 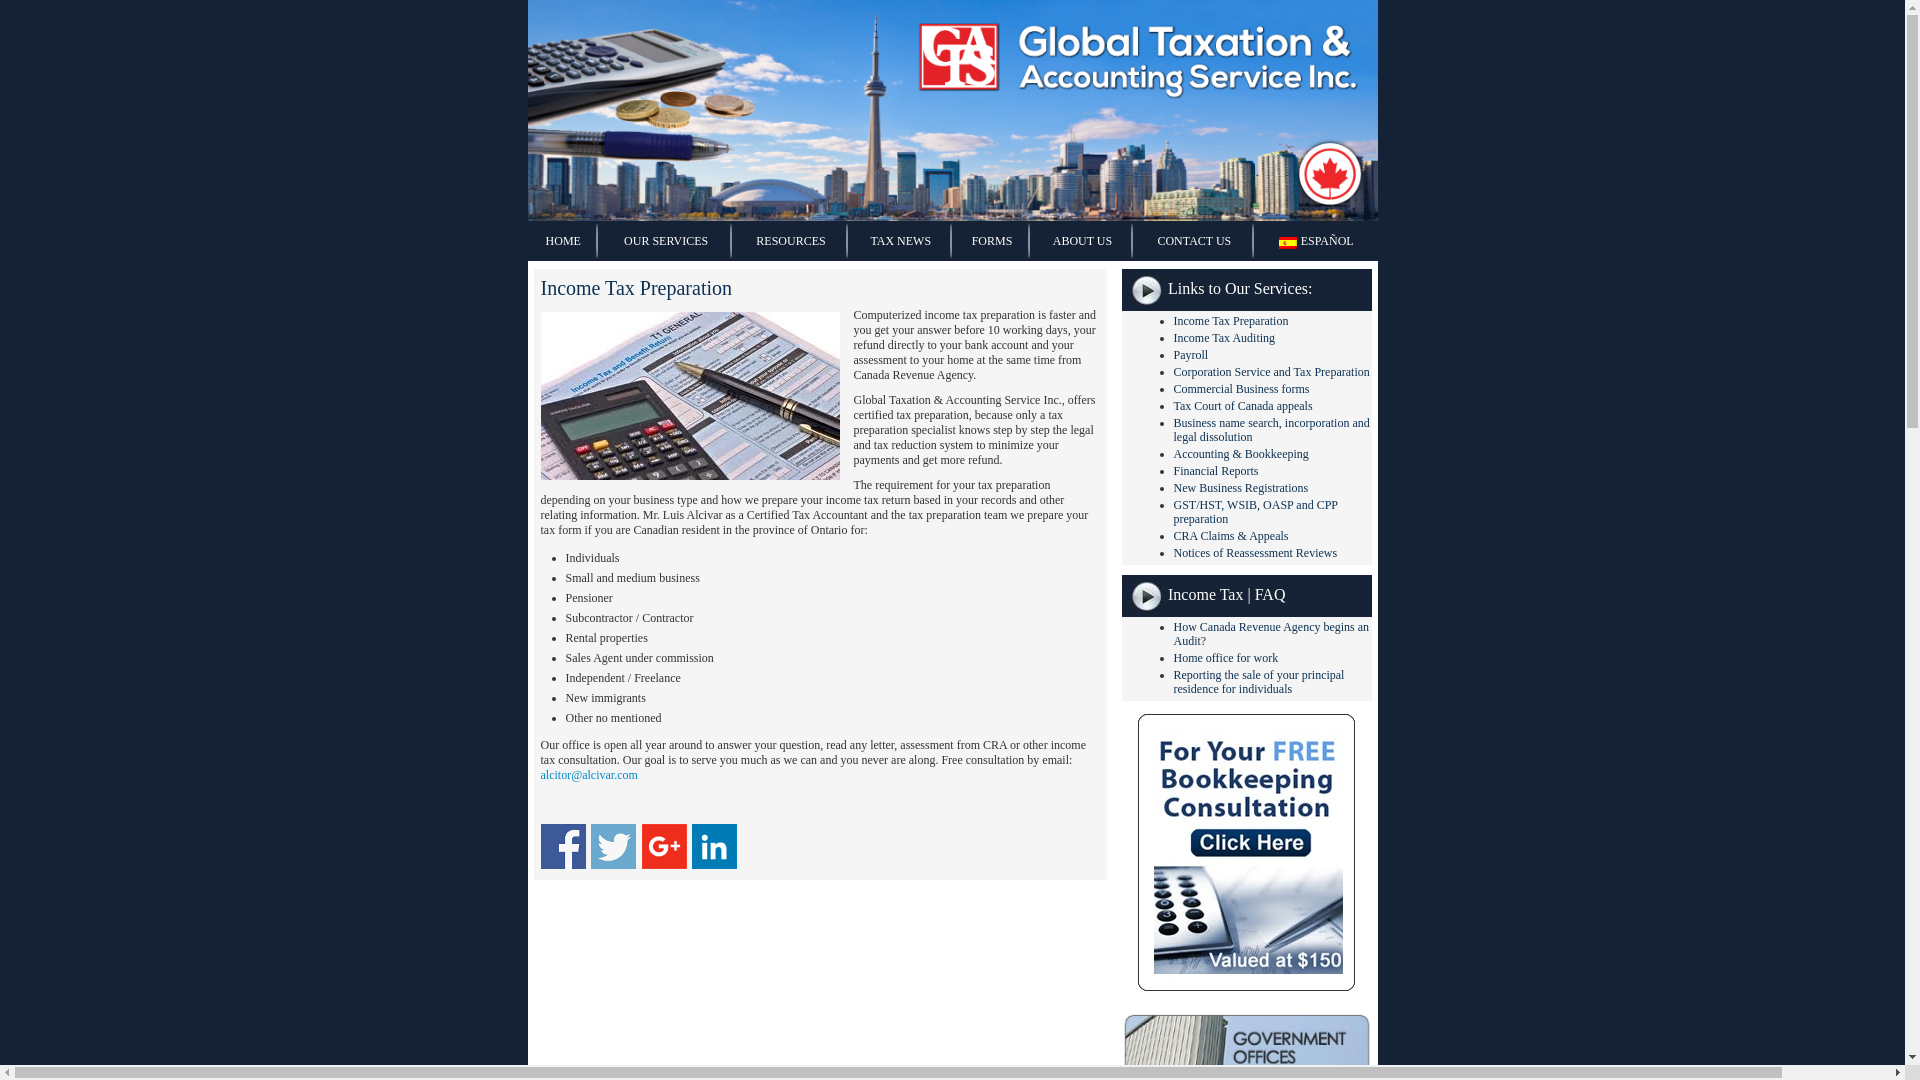 What do you see at coordinates (664, 846) in the screenshot?
I see `Share on Google` at bounding box center [664, 846].